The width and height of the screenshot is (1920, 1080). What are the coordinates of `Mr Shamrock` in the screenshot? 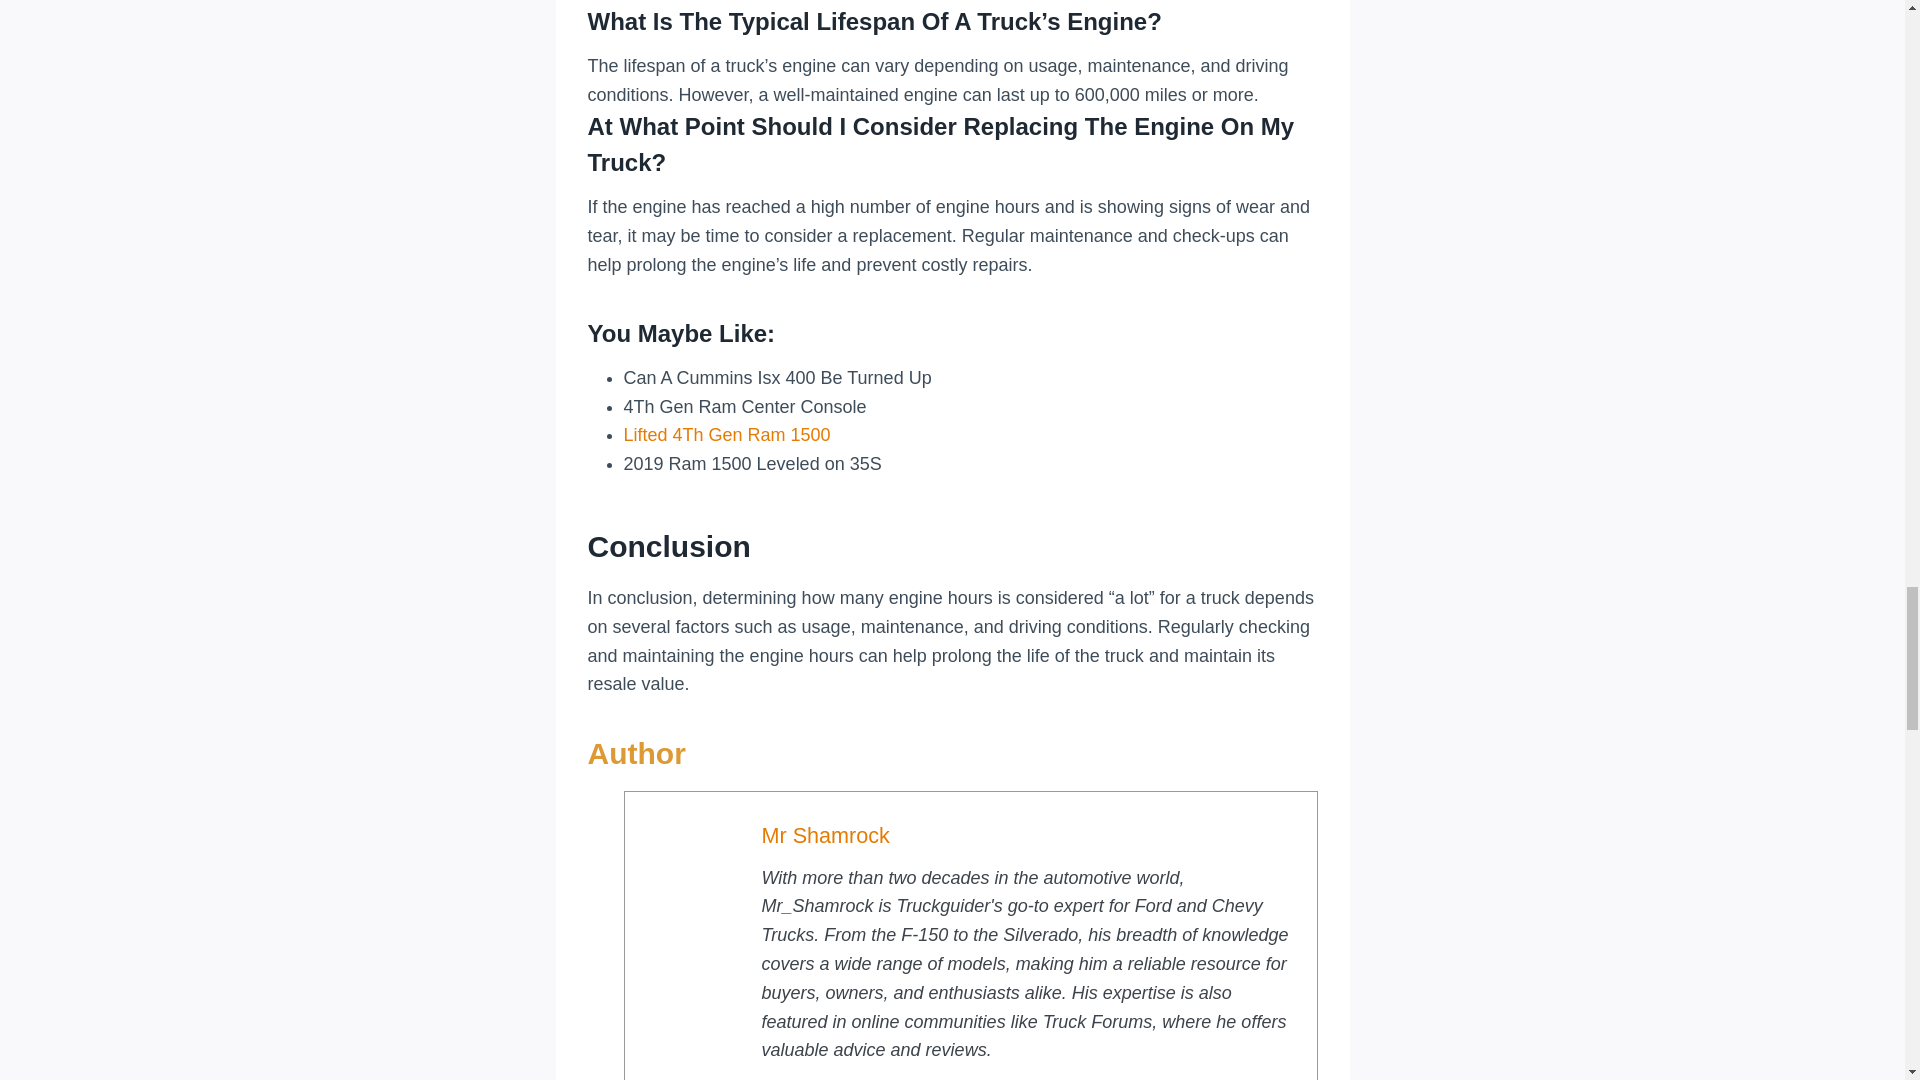 It's located at (826, 834).